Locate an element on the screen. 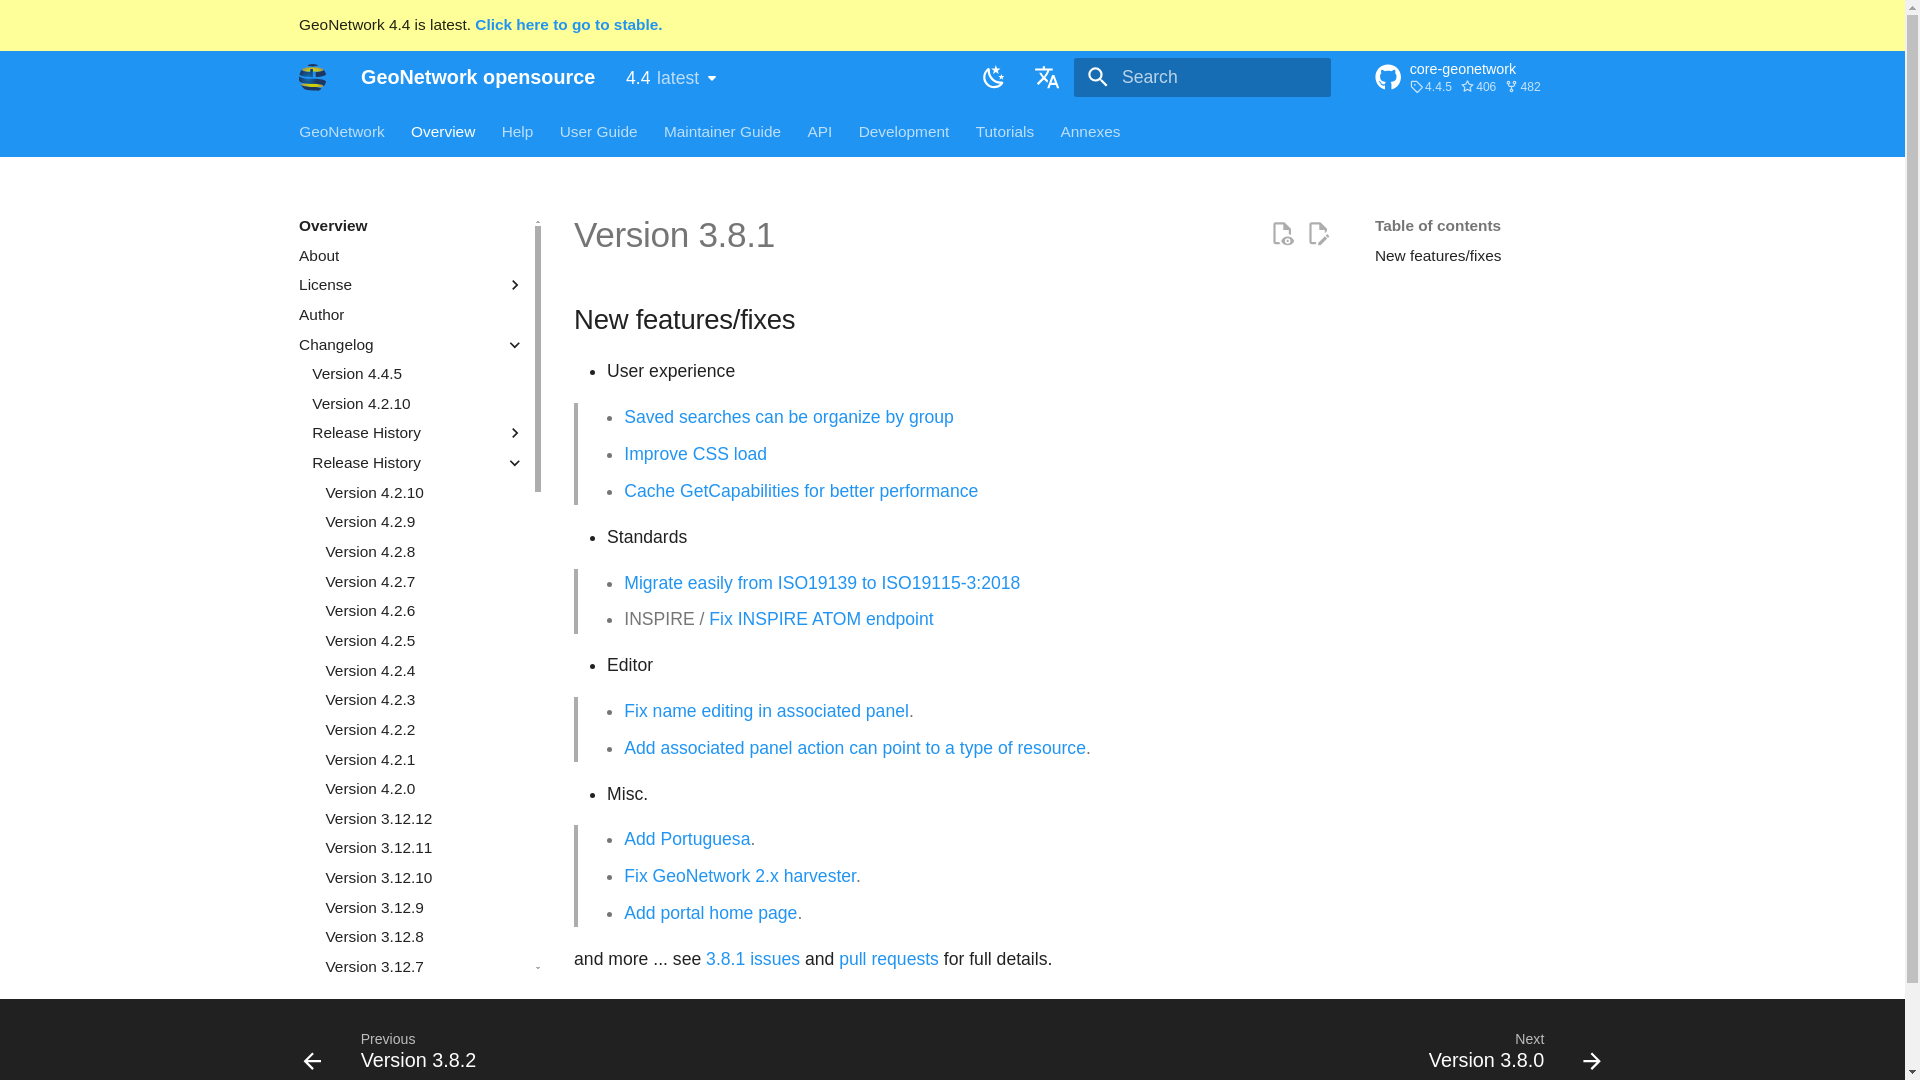  Changelog is located at coordinates (397, 344).